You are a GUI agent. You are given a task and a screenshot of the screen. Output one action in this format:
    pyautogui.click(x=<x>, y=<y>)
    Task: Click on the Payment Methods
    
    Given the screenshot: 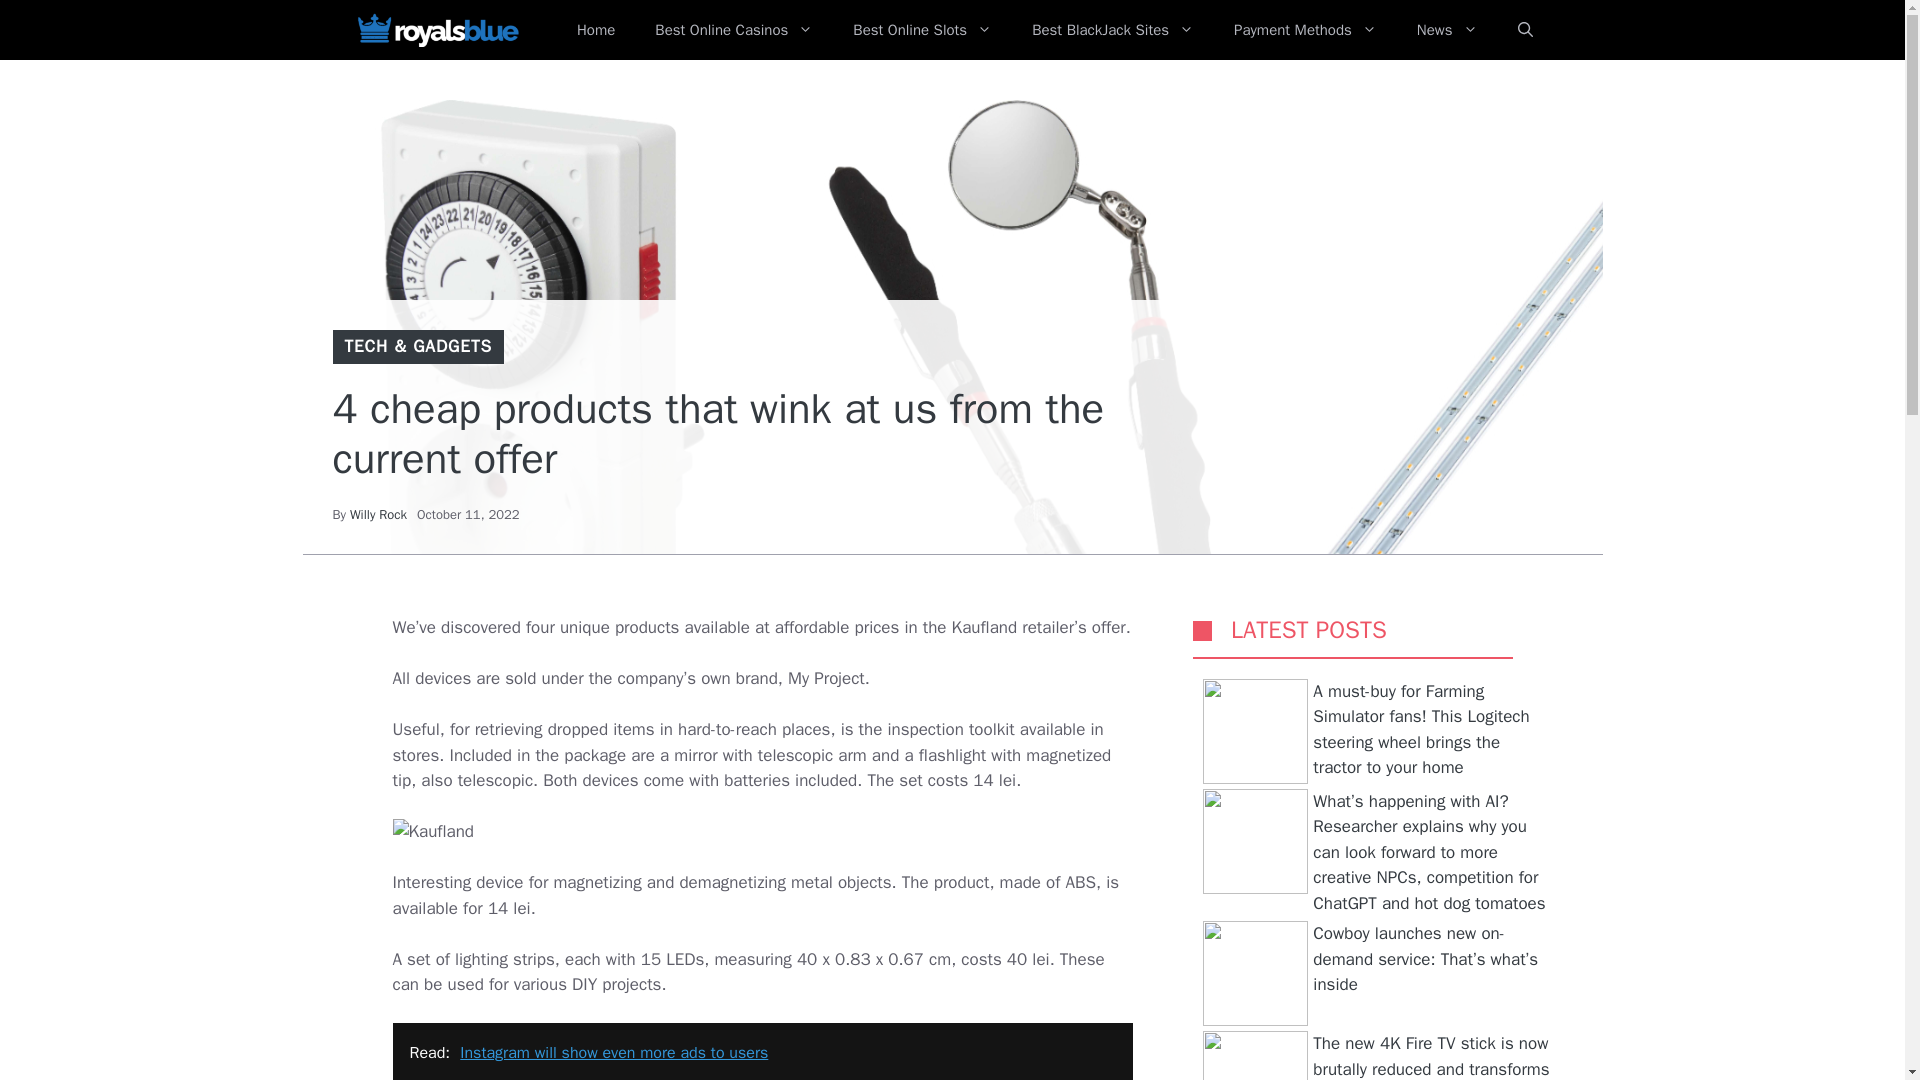 What is the action you would take?
    pyautogui.click(x=1305, y=30)
    